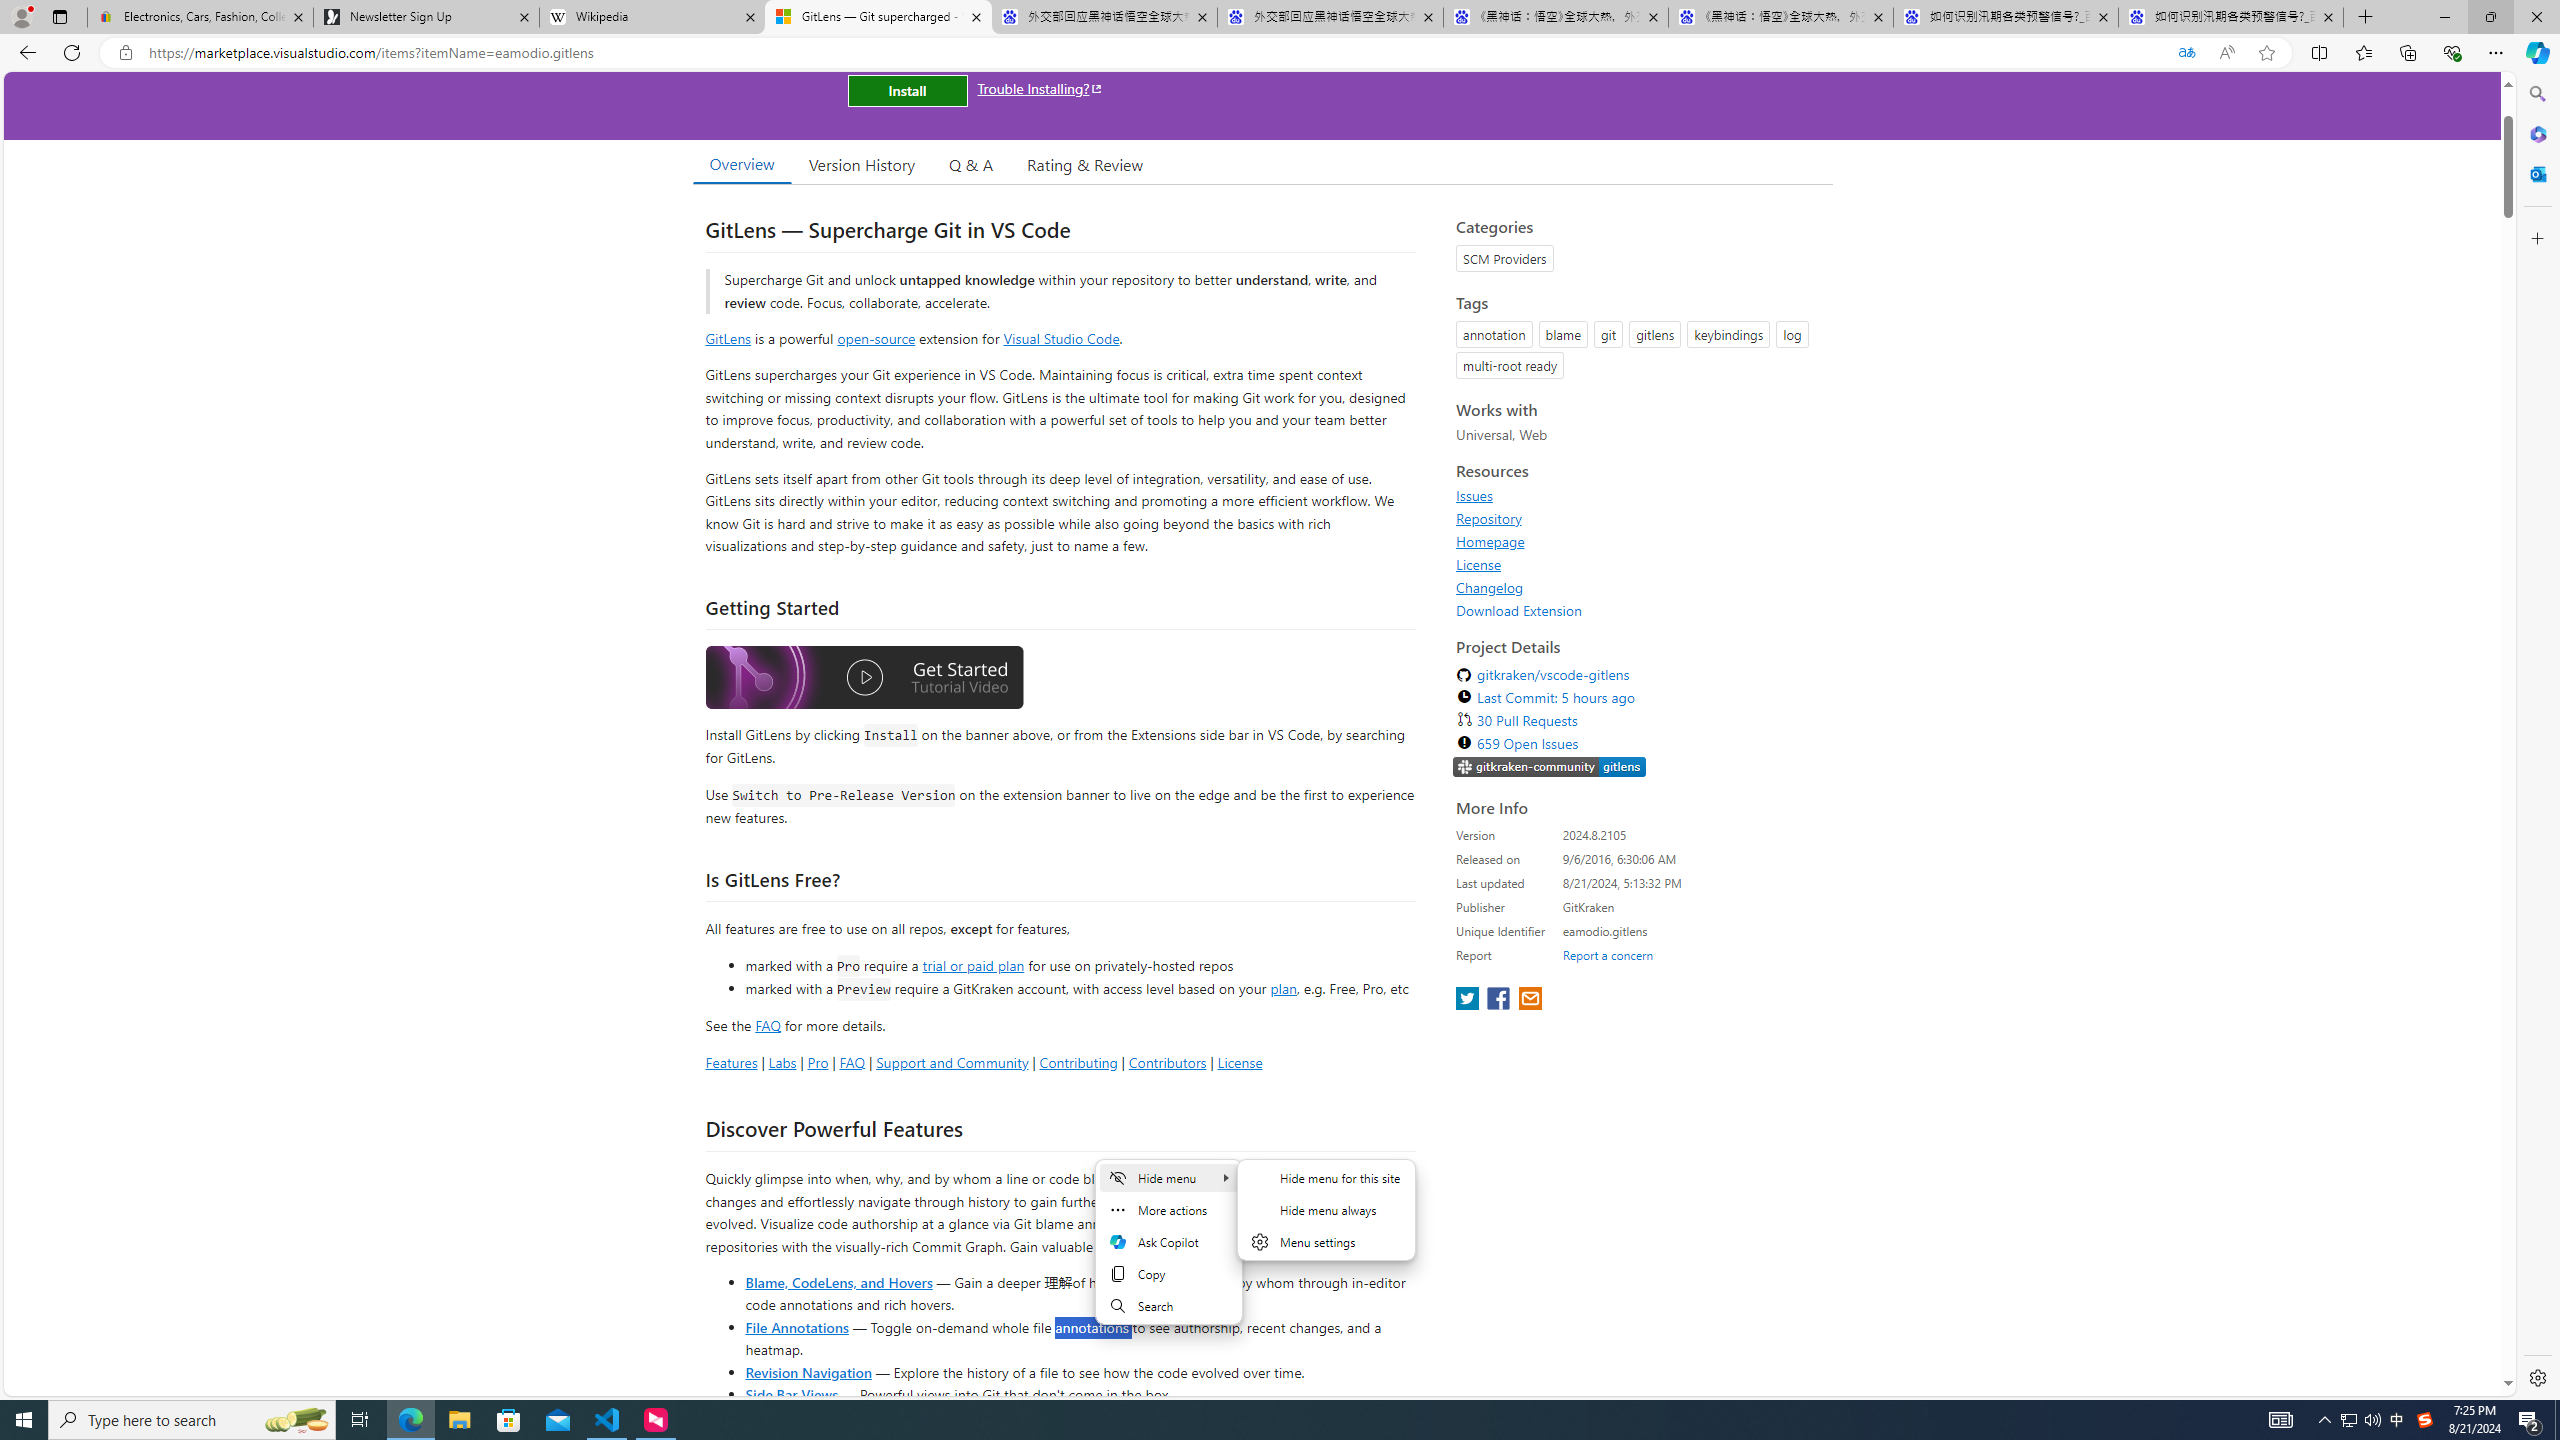 The image size is (2560, 1440). Describe the element at coordinates (782, 1062) in the screenshot. I see `Labs` at that location.